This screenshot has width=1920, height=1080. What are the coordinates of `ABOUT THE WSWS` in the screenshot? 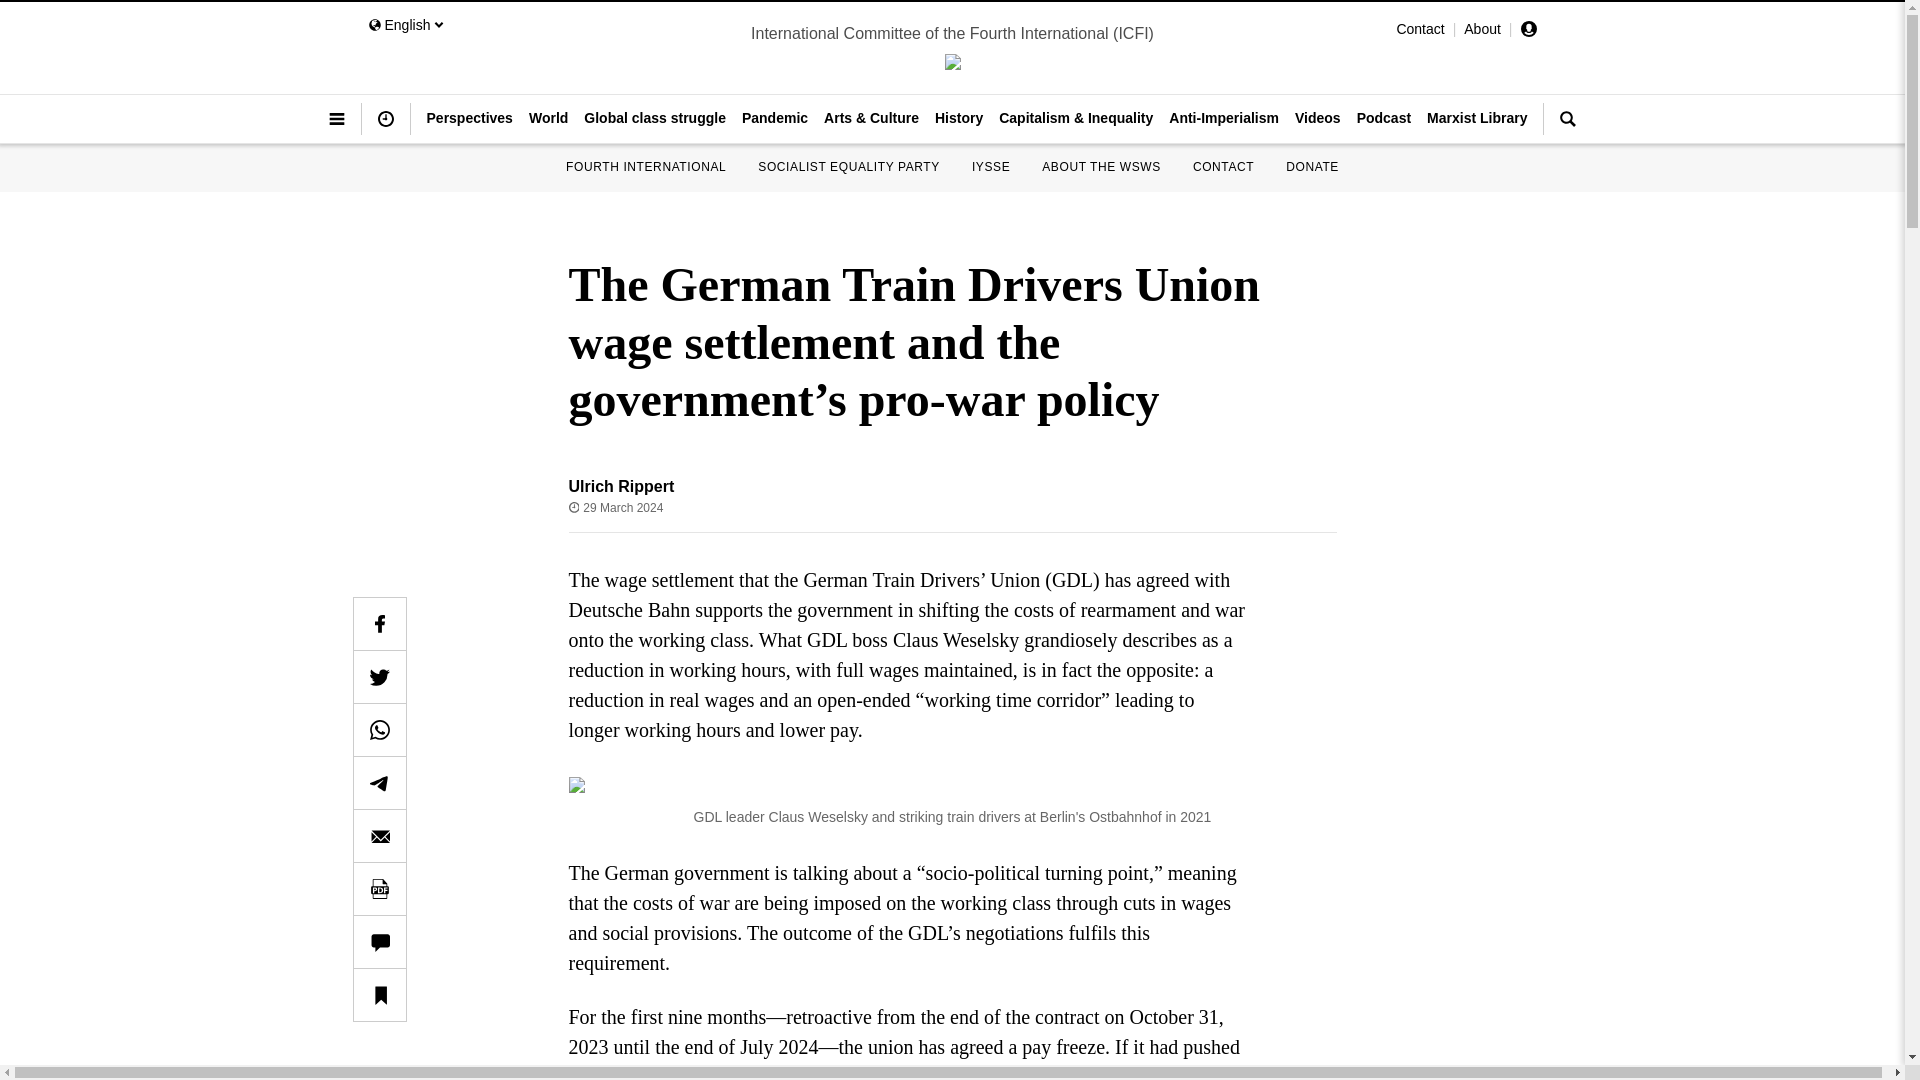 It's located at (1102, 166).